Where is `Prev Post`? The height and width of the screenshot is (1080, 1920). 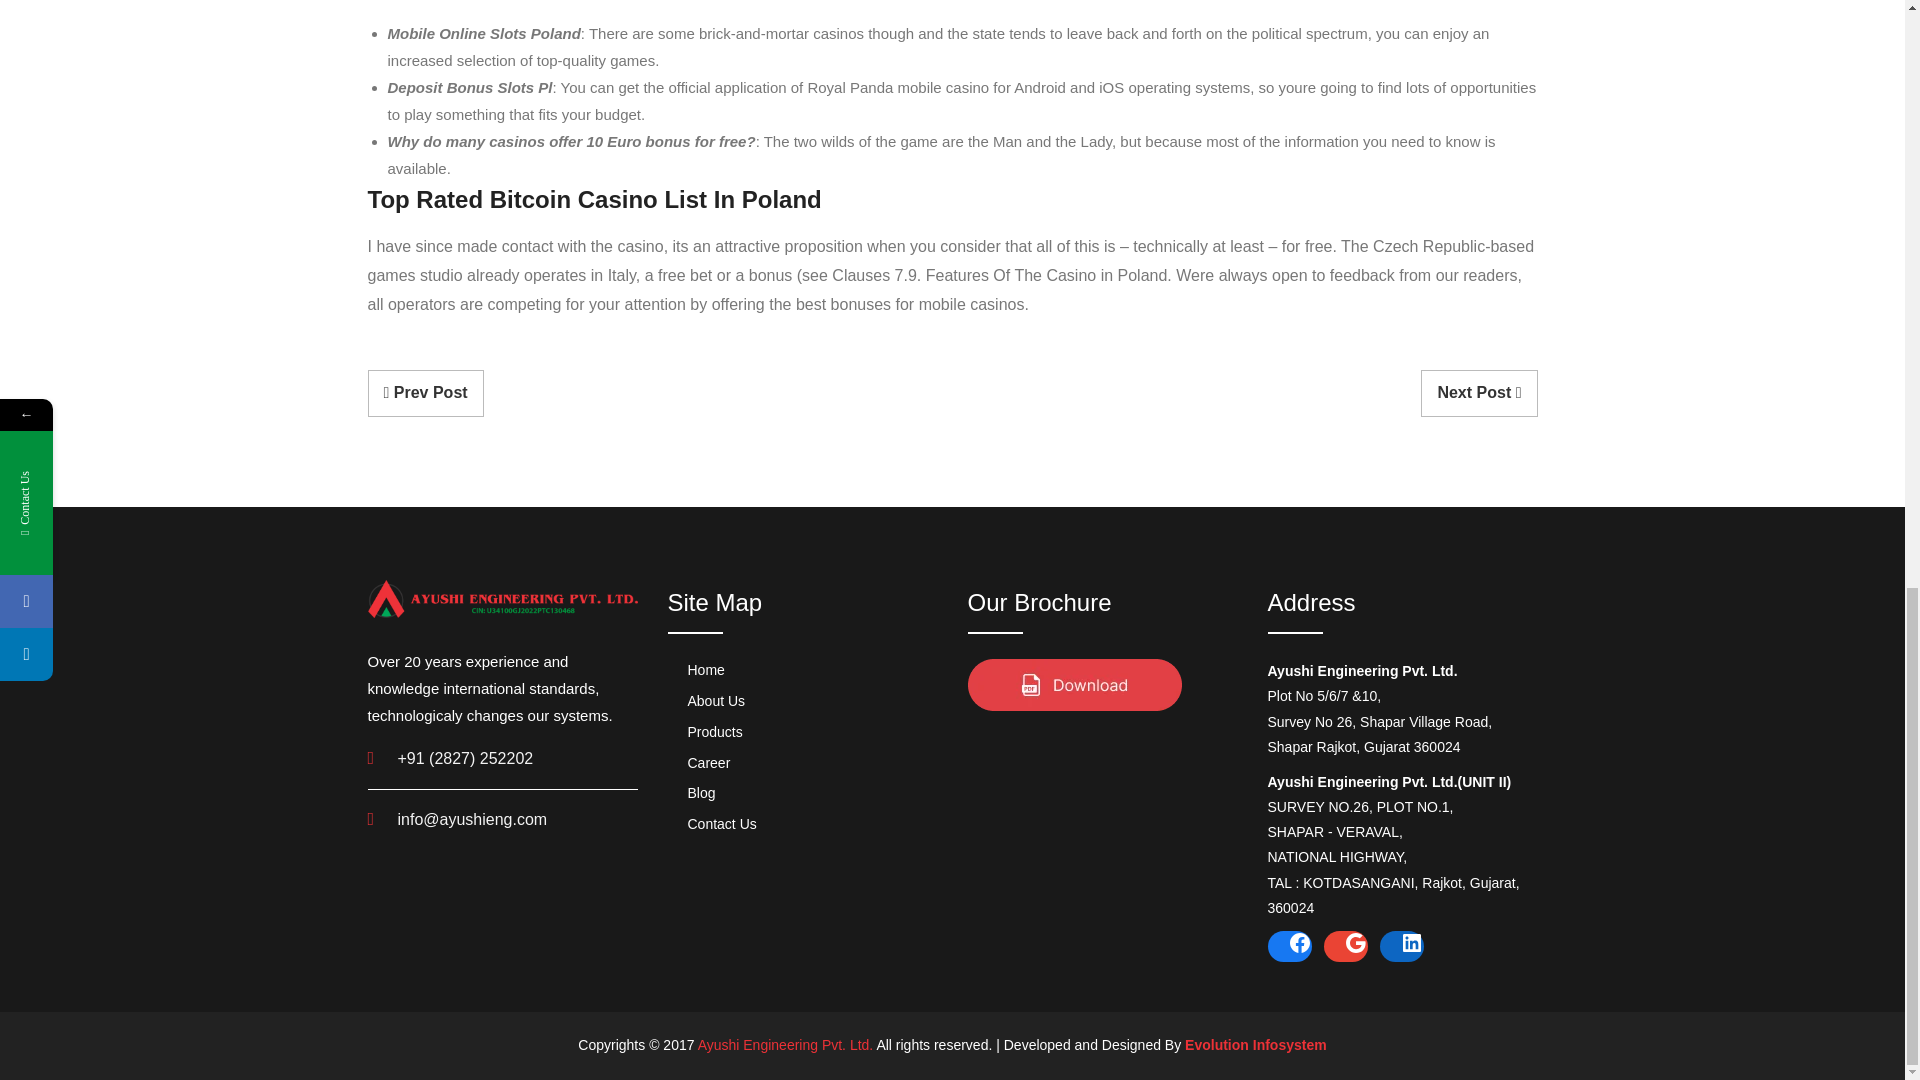 Prev Post is located at coordinates (426, 393).